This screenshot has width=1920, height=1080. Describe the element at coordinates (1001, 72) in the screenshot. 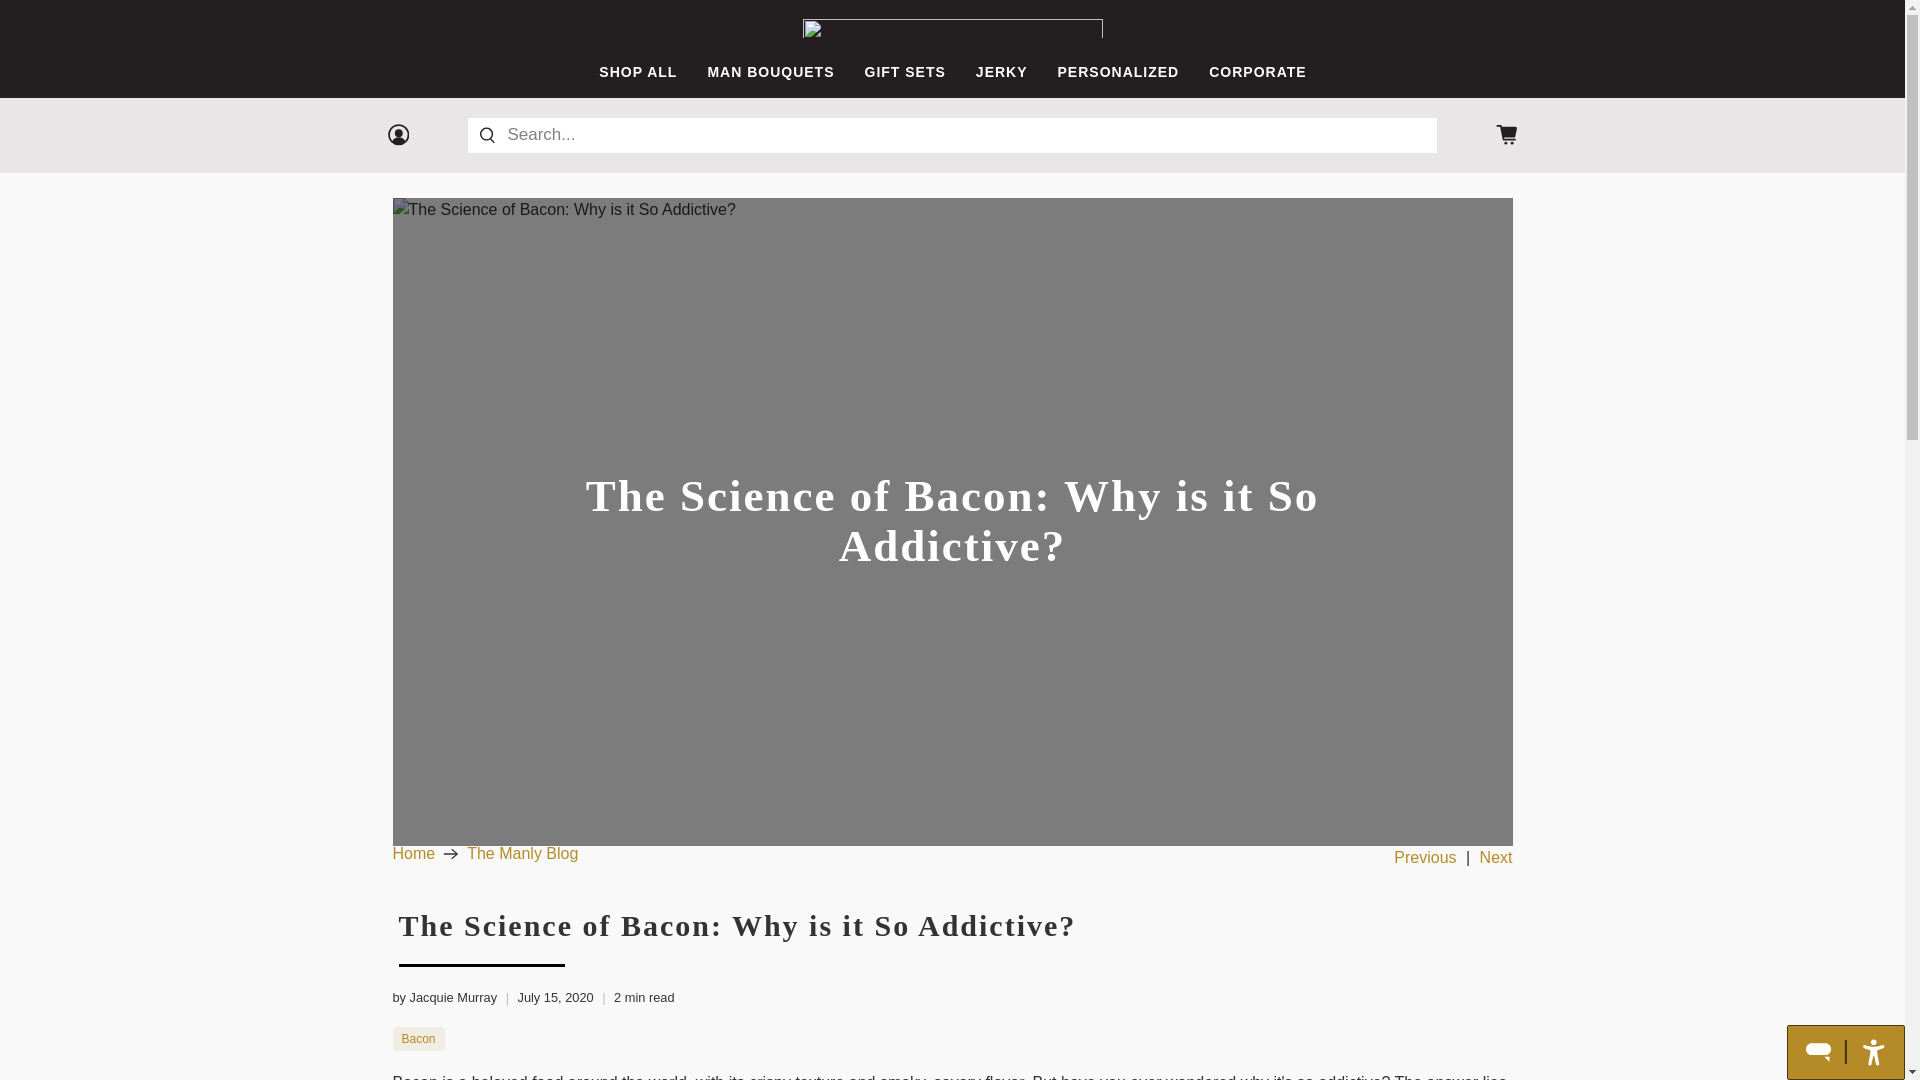

I see `JERKY` at that location.